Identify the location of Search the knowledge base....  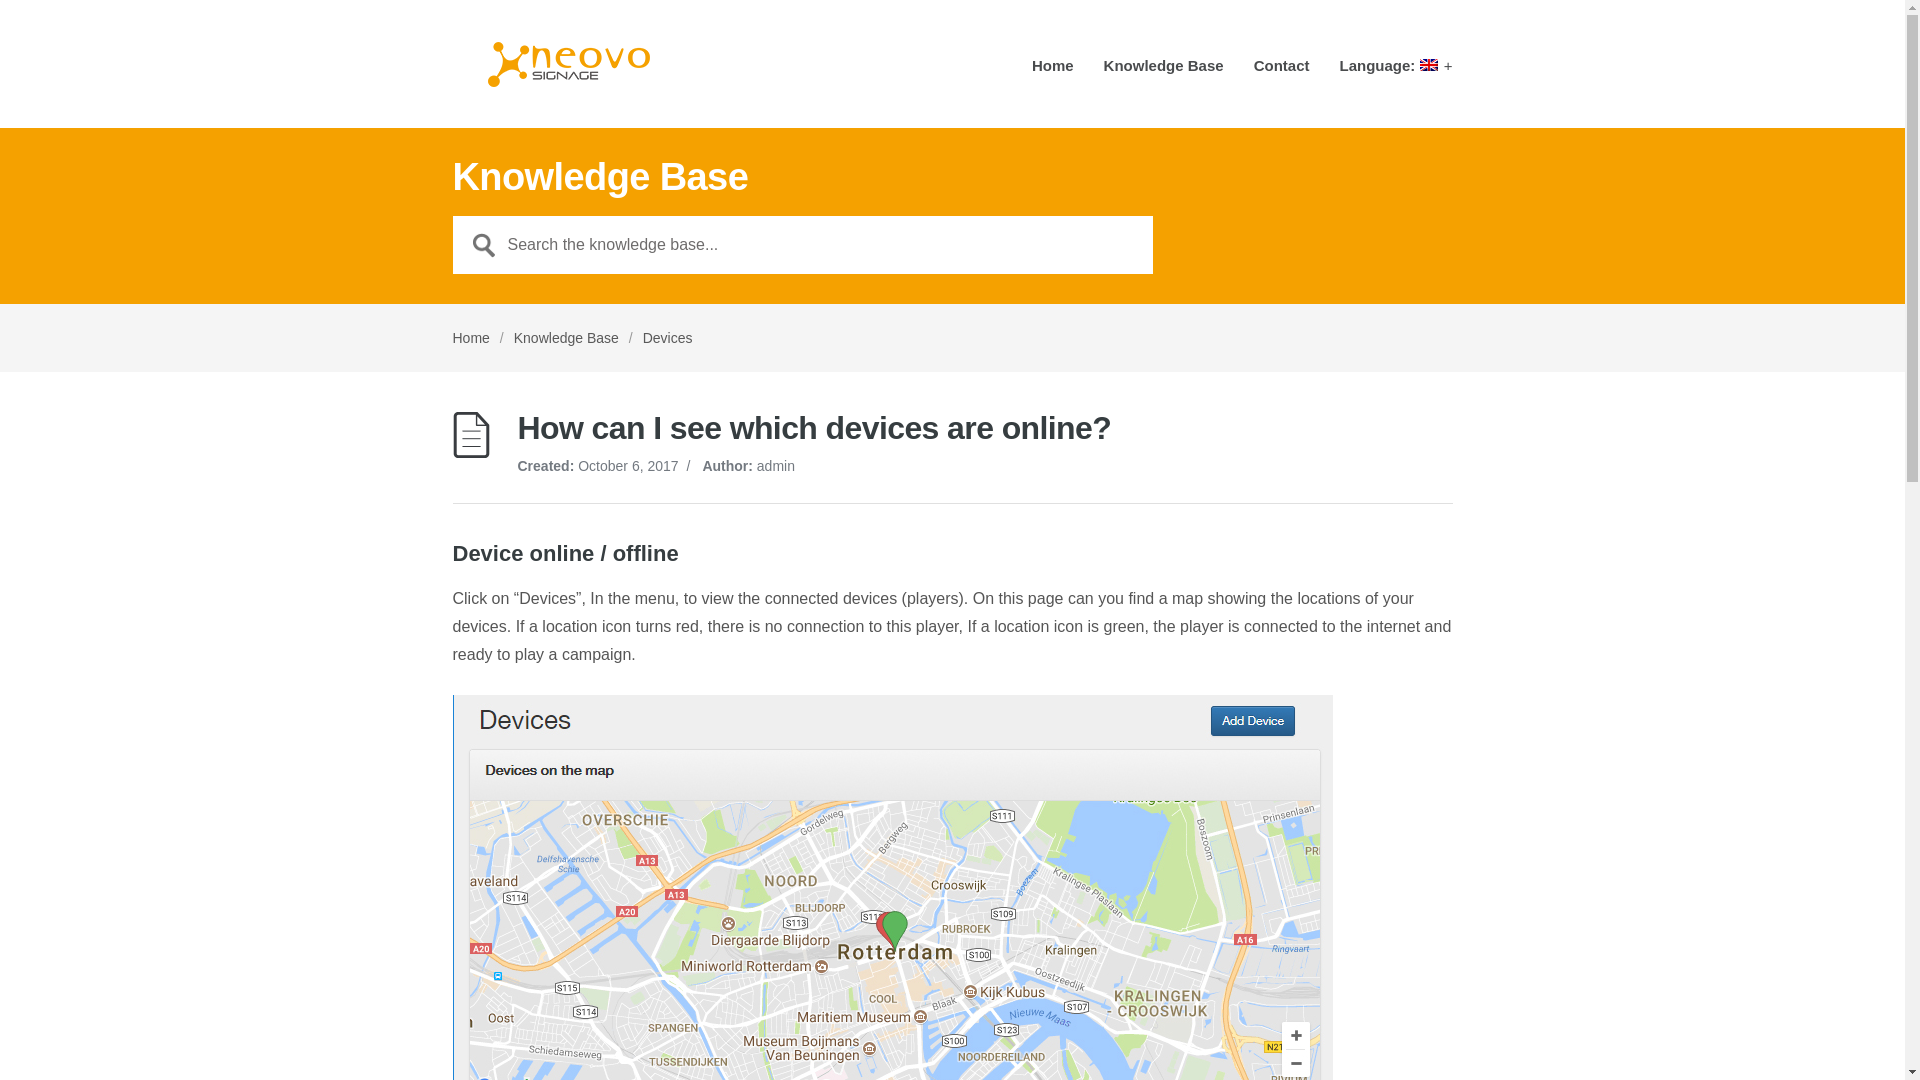
(802, 245).